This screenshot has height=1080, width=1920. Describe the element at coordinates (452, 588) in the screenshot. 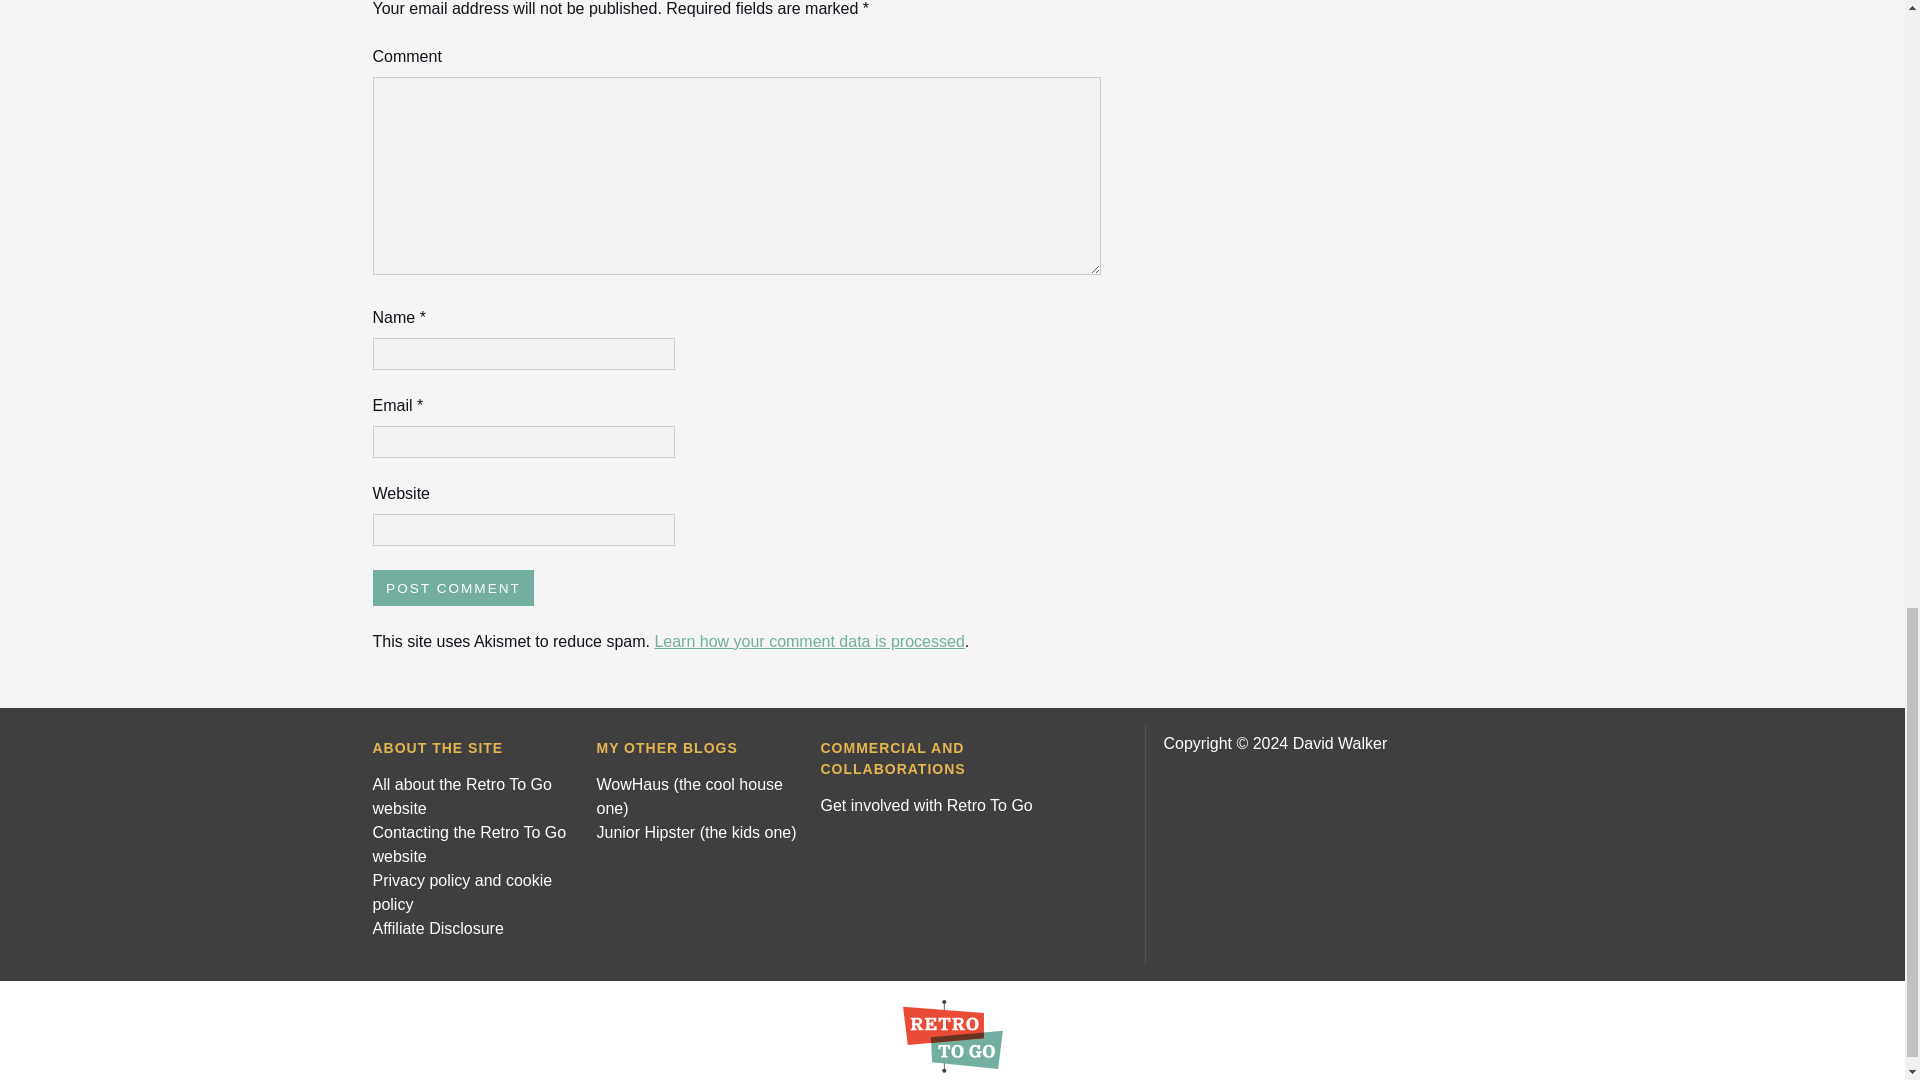

I see `Post Comment` at that location.